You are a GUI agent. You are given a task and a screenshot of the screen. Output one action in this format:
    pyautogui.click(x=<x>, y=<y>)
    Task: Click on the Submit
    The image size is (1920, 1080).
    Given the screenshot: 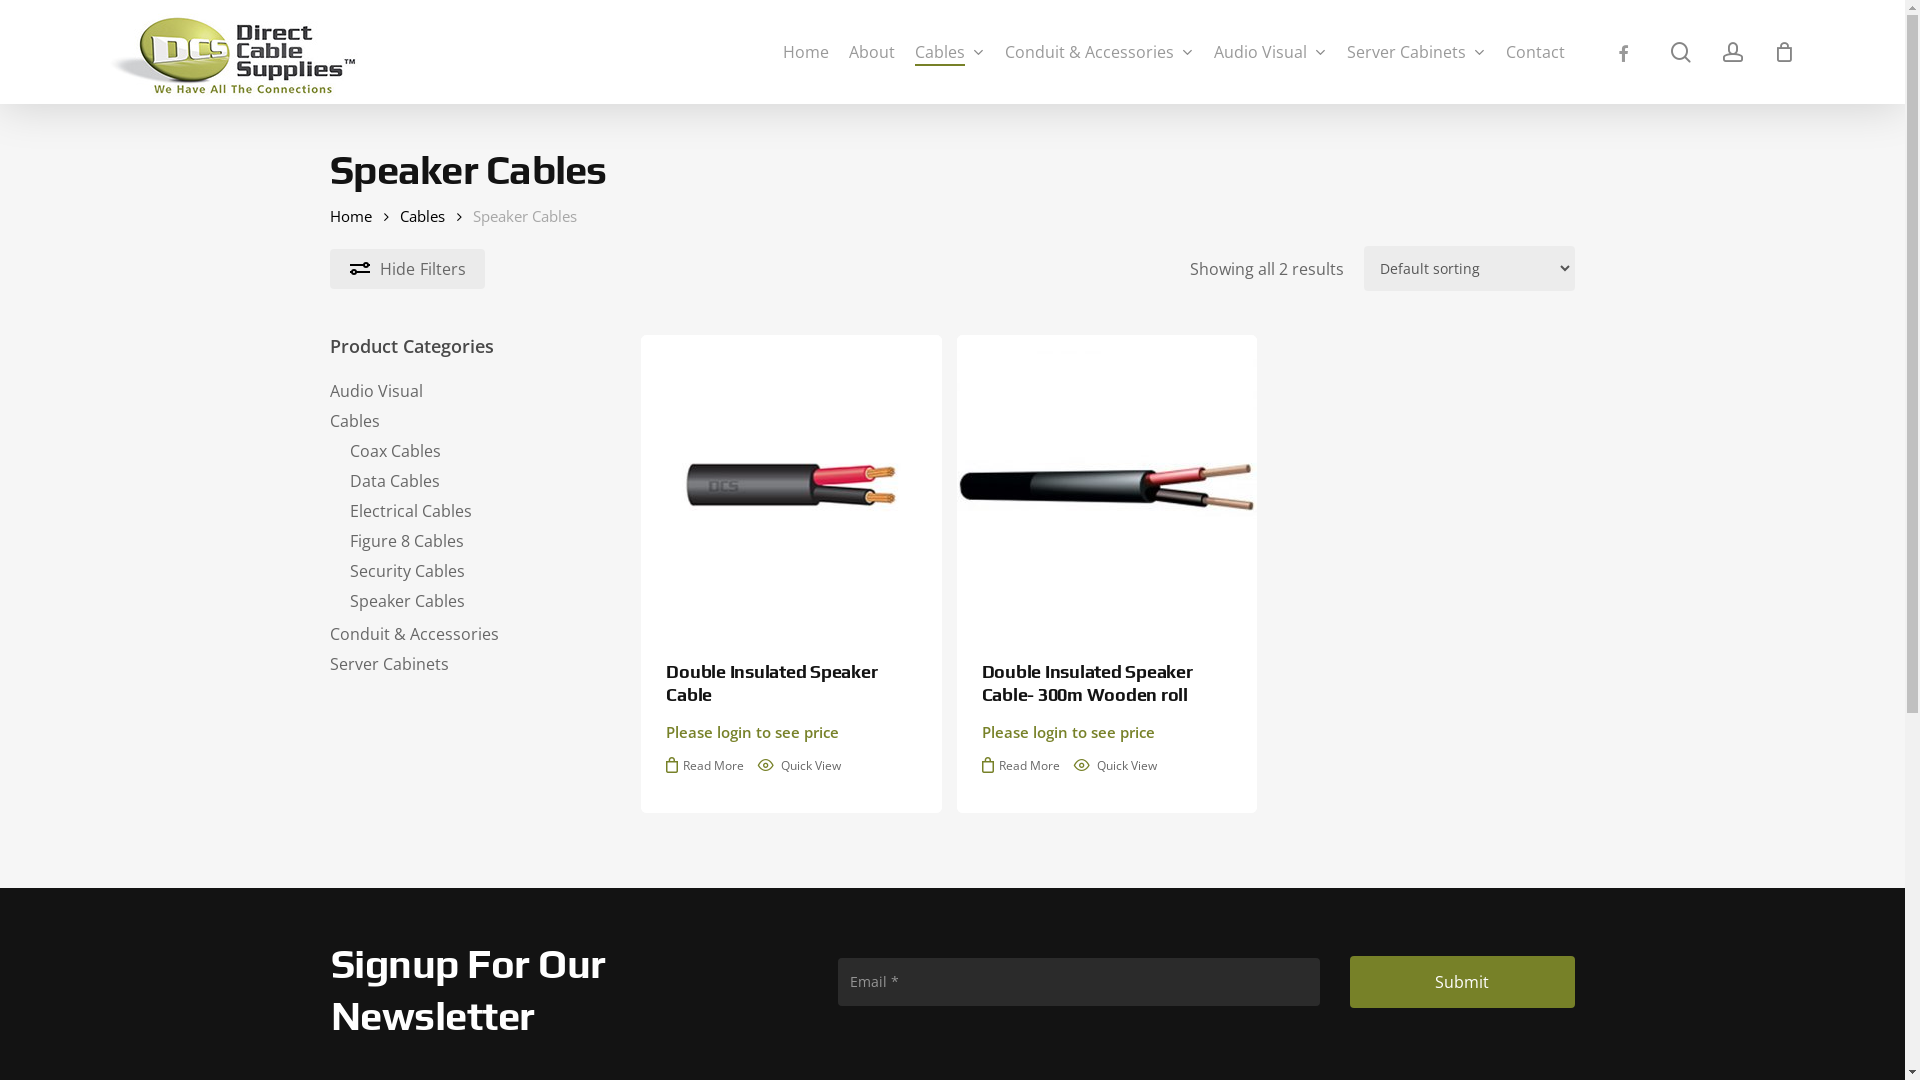 What is the action you would take?
    pyautogui.click(x=1462, y=982)
    